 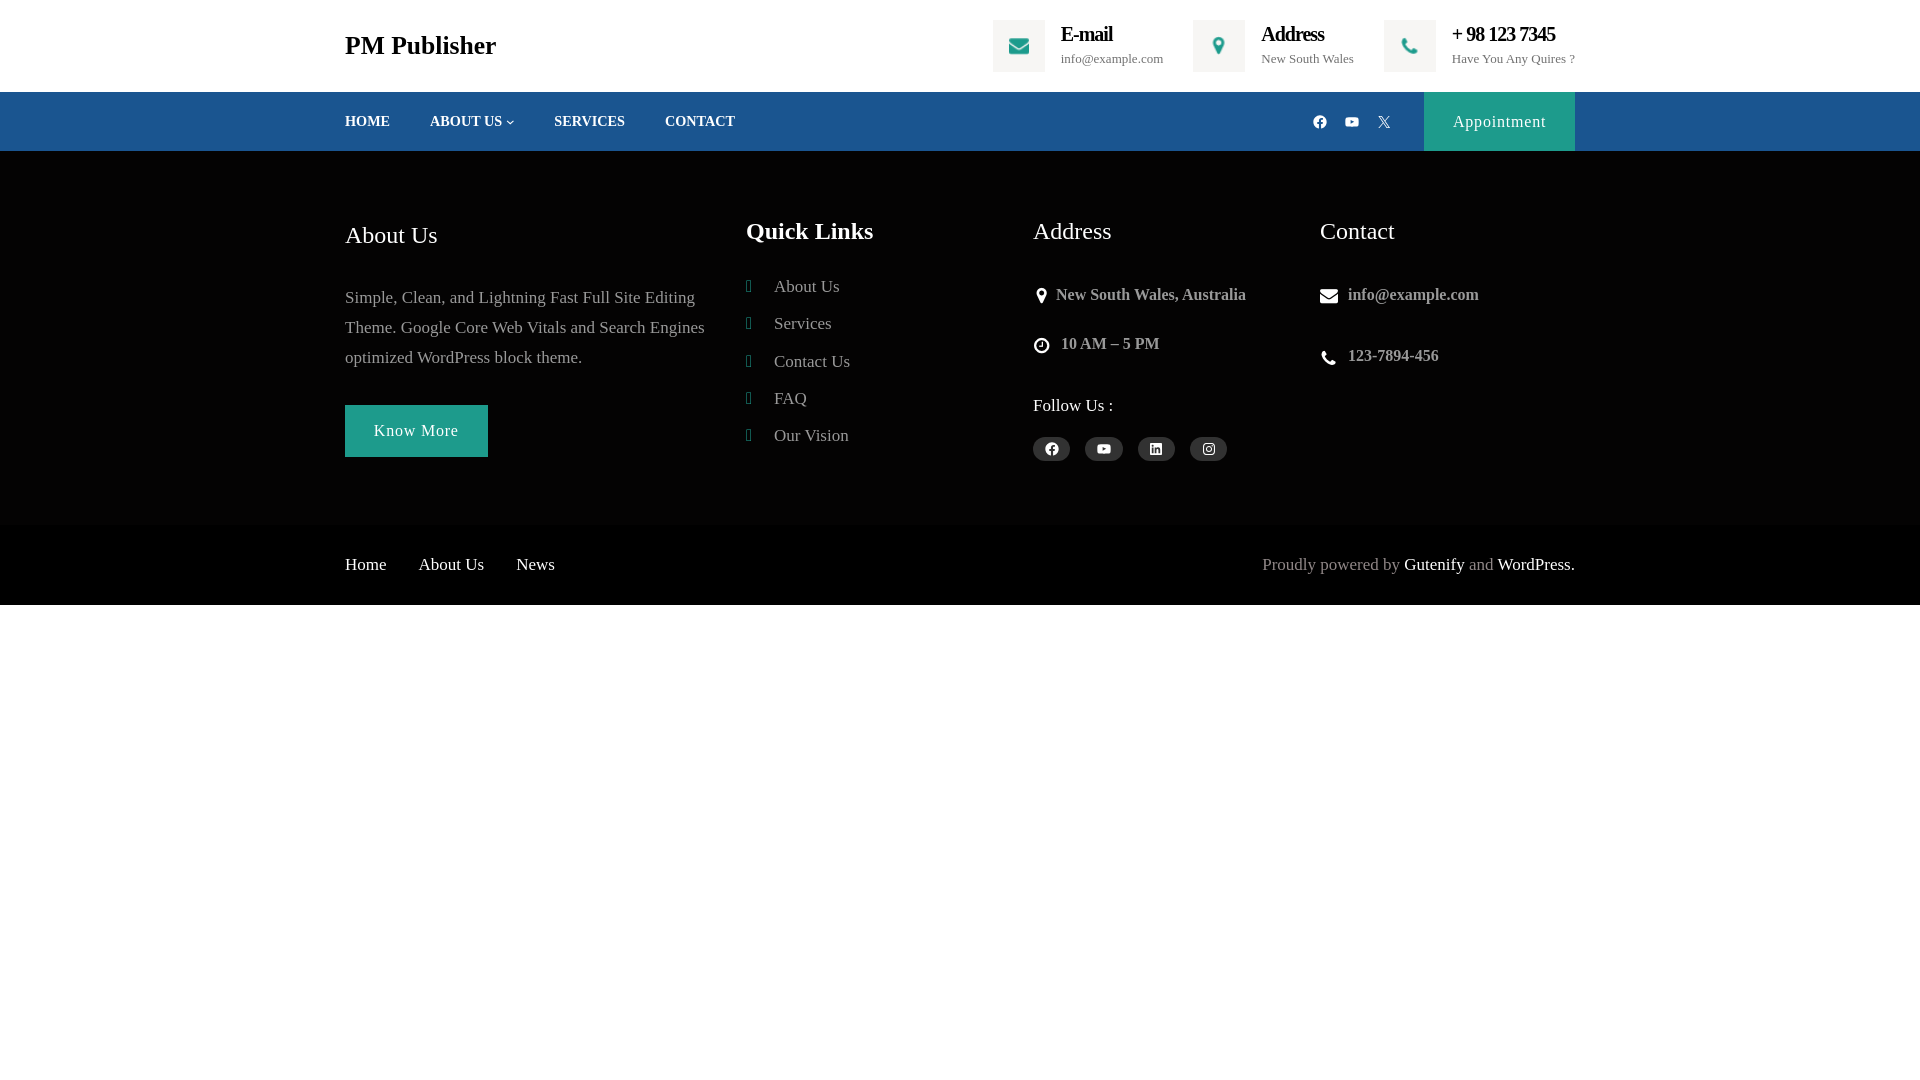 What do you see at coordinates (1384, 122) in the screenshot?
I see `X` at bounding box center [1384, 122].